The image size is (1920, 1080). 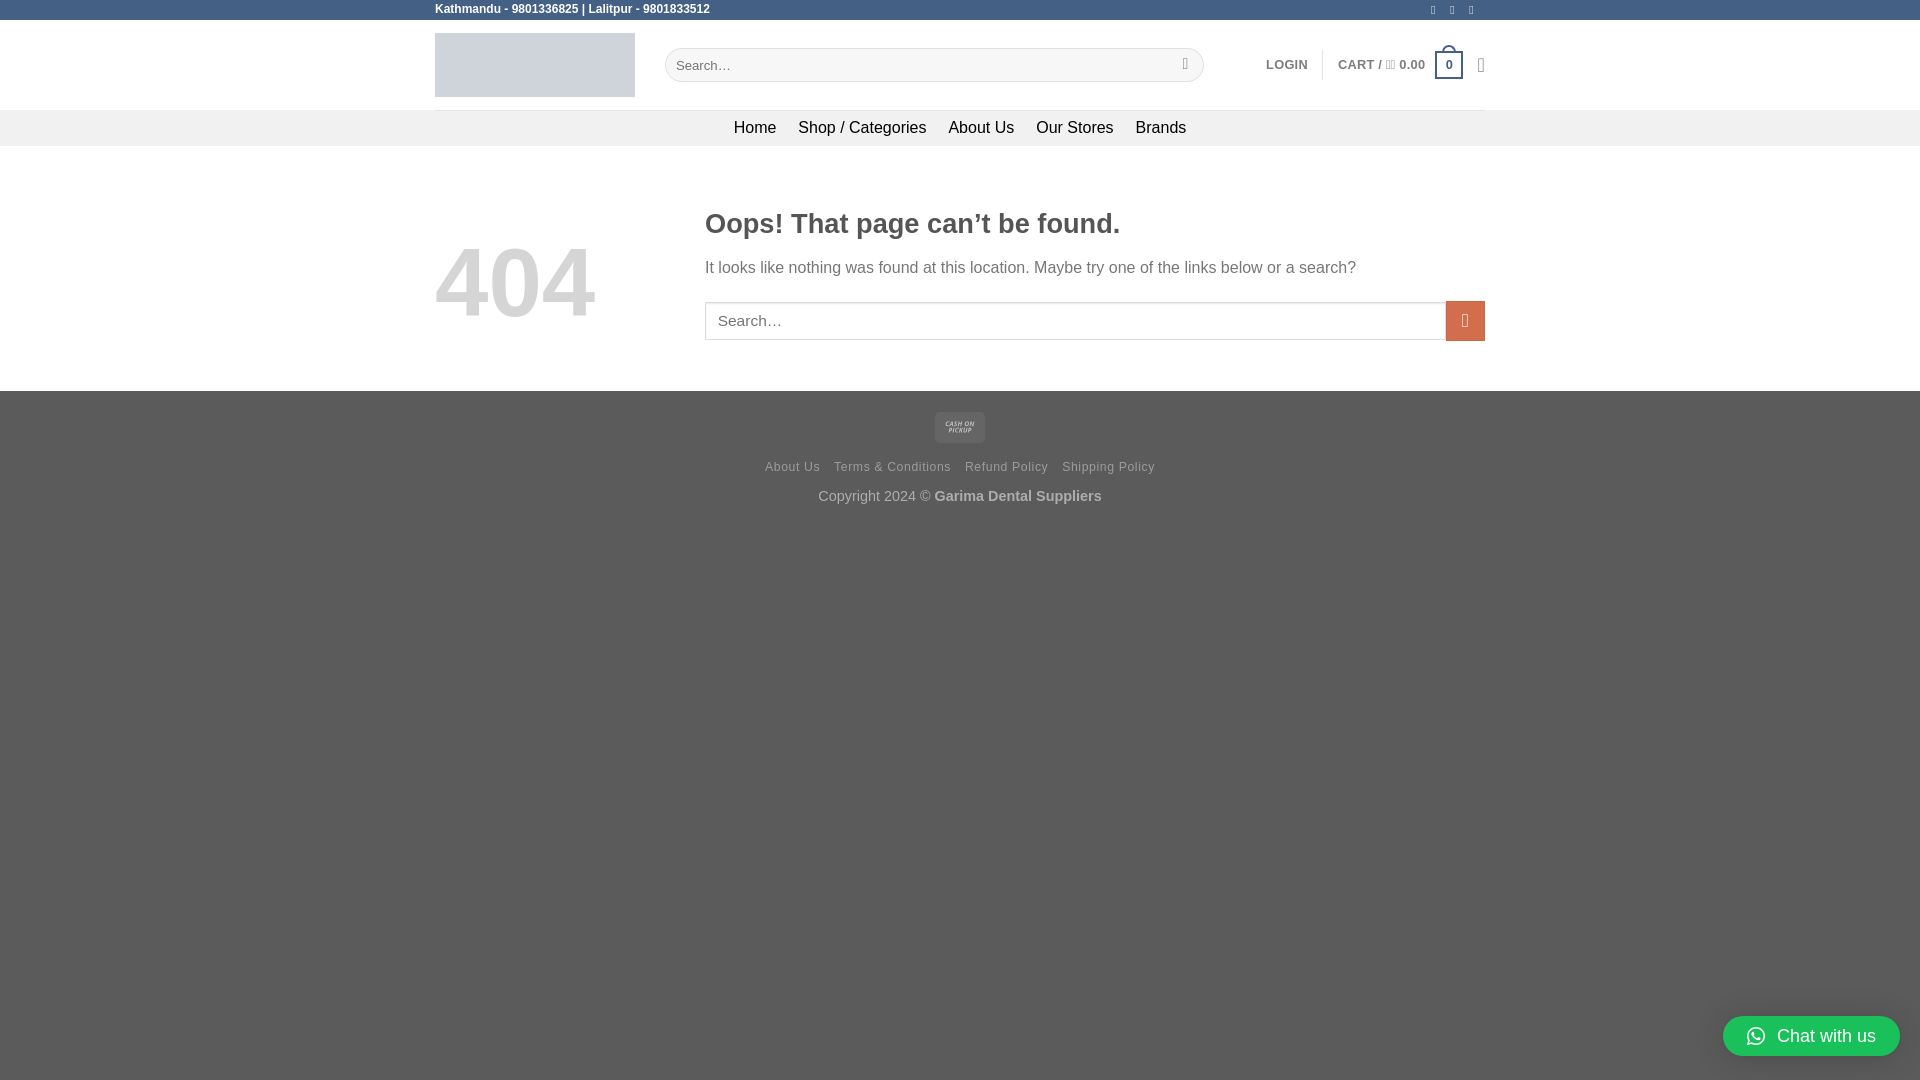 What do you see at coordinates (792, 467) in the screenshot?
I see `About Us` at bounding box center [792, 467].